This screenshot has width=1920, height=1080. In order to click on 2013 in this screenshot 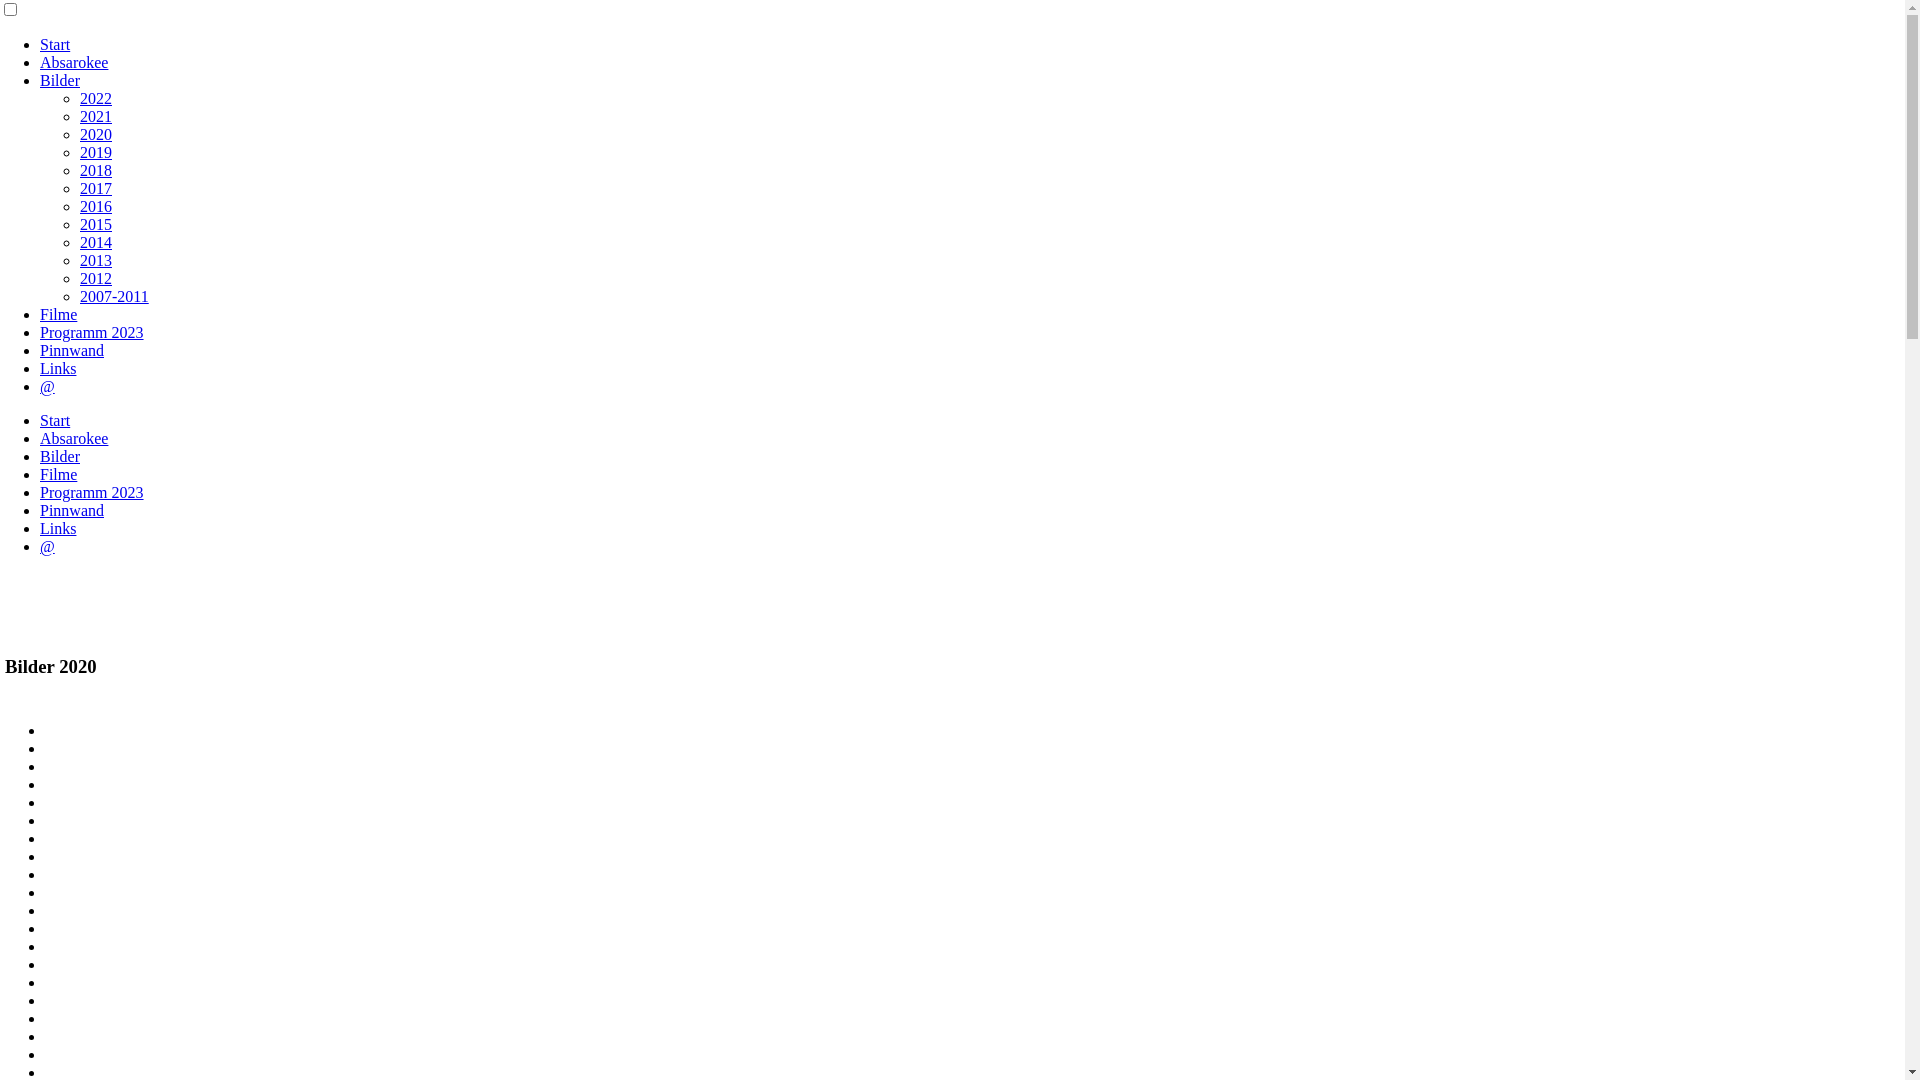, I will do `click(96, 260)`.